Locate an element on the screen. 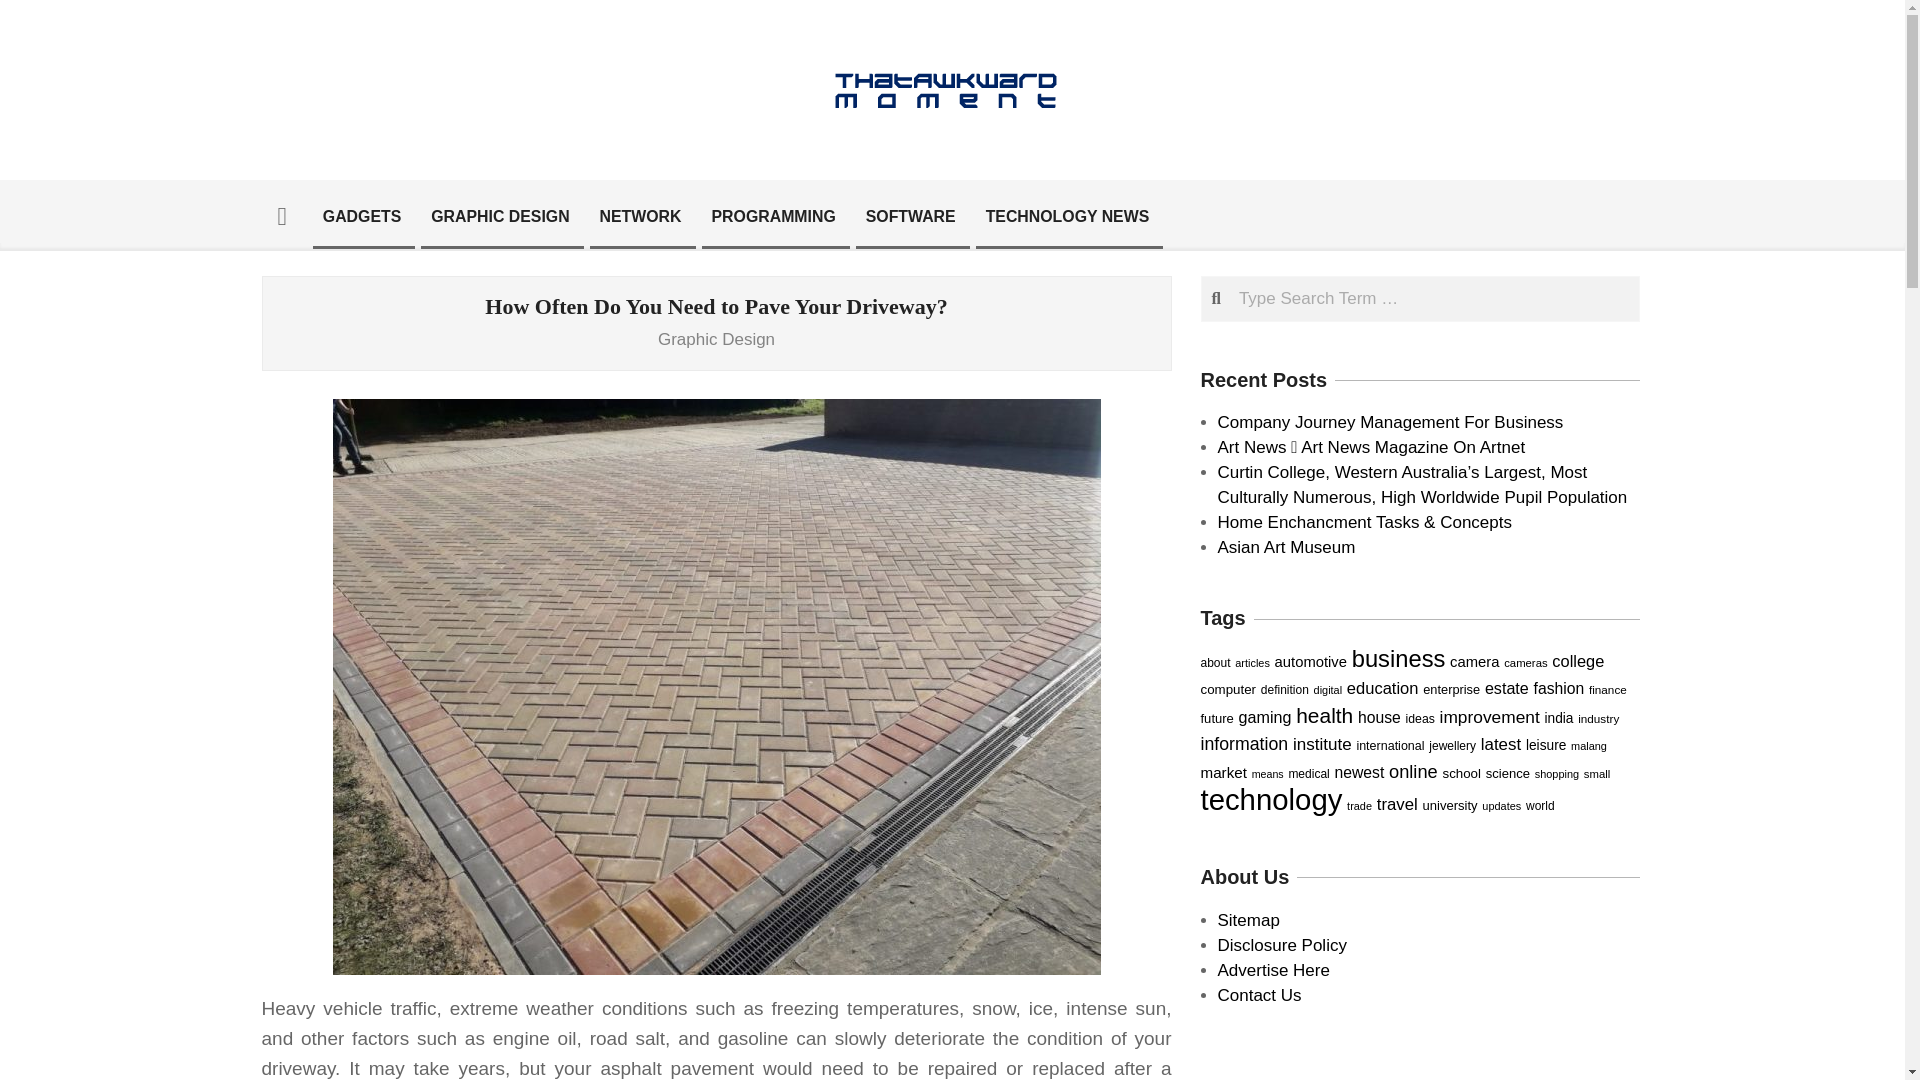 This screenshot has width=1920, height=1080. education is located at coordinates (1382, 688).